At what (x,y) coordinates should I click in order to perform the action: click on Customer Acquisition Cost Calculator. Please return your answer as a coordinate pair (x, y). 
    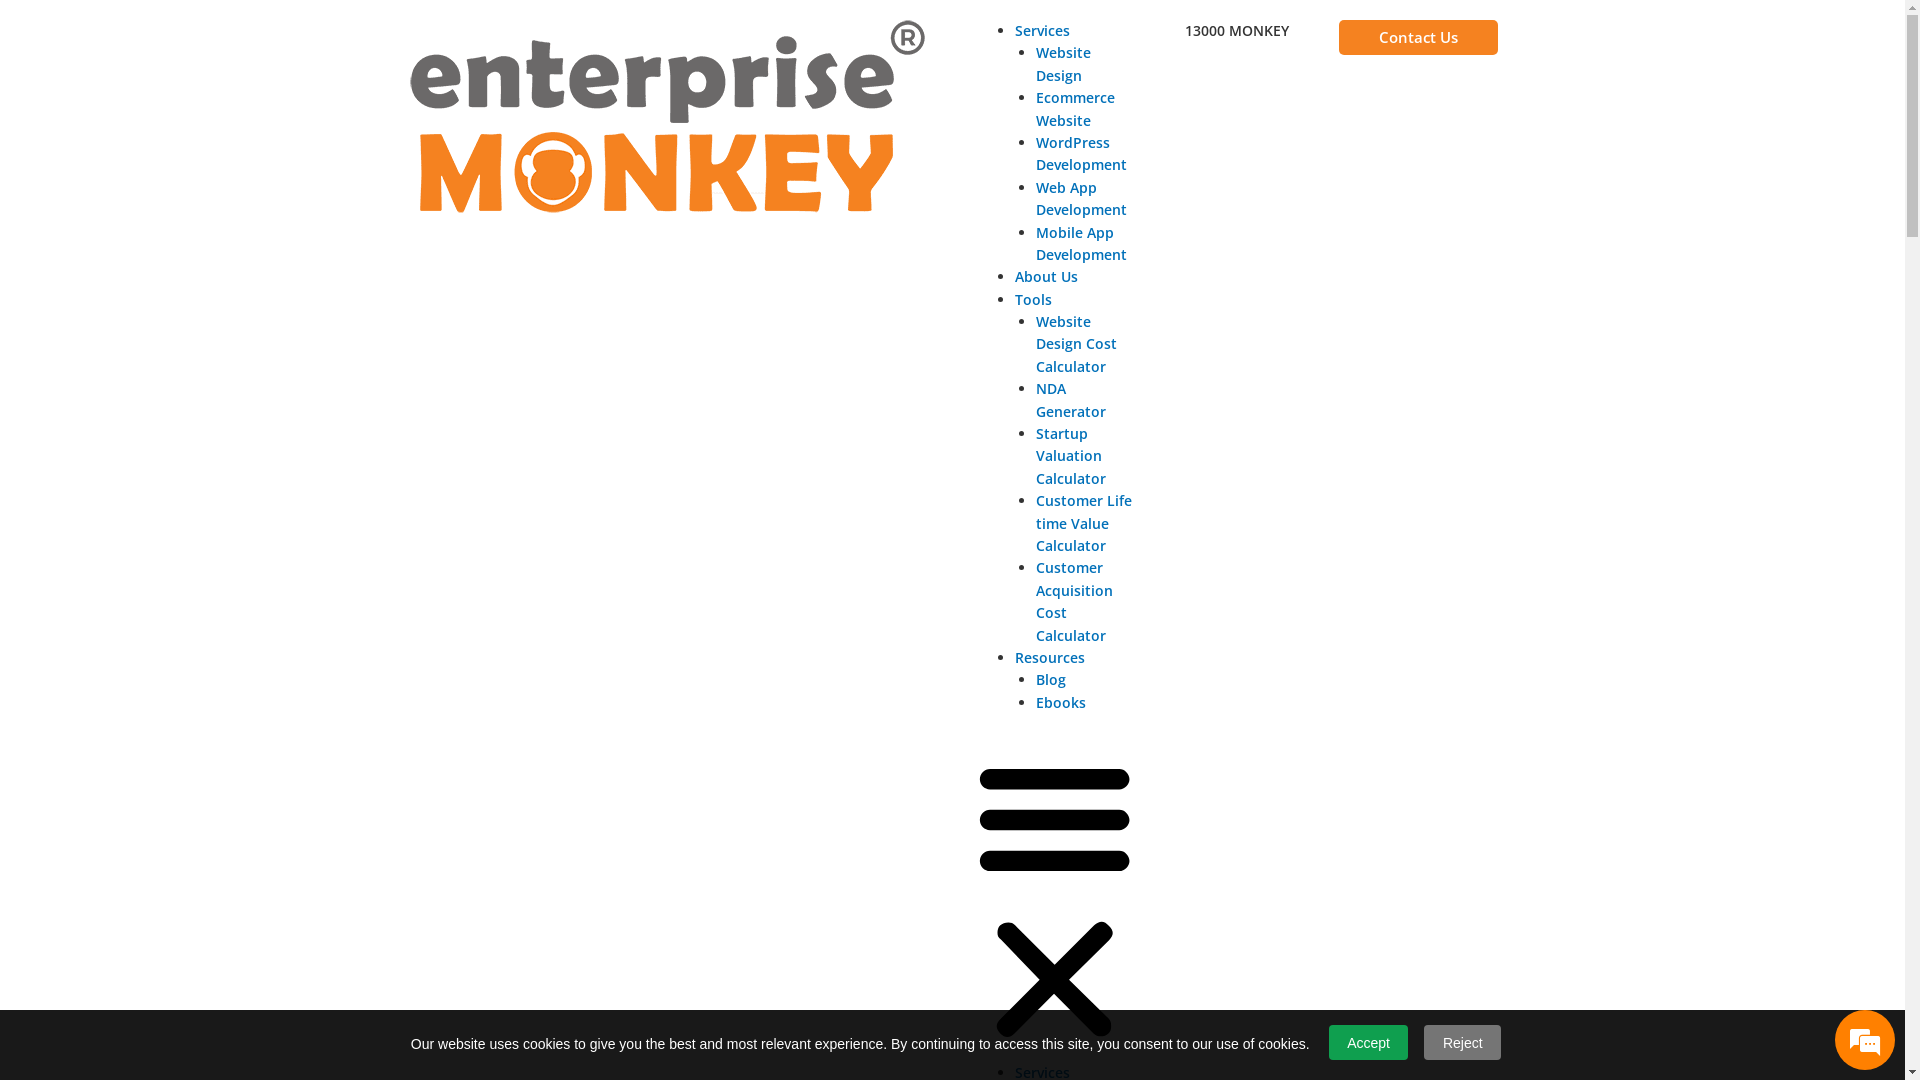
    Looking at the image, I should click on (1074, 601).